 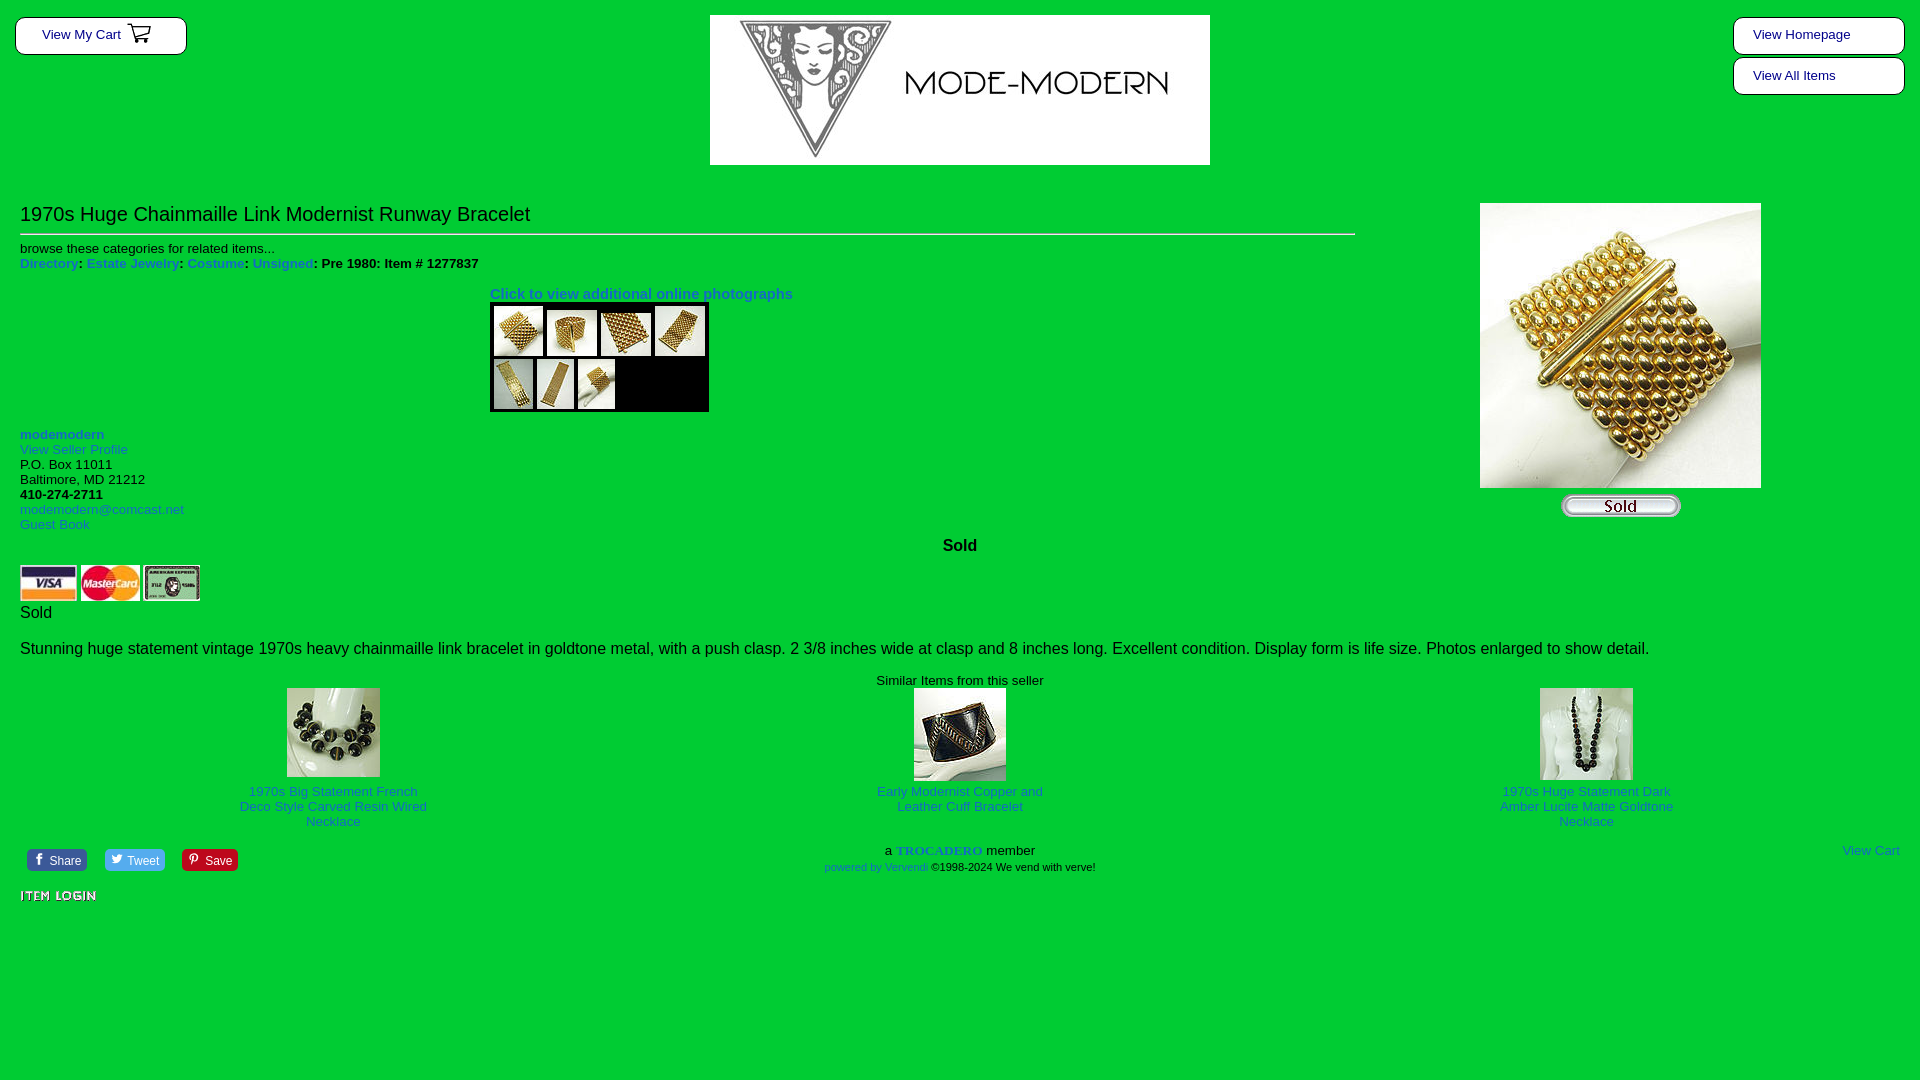 I want to click on Estate Jewelry, so click(x=133, y=263).